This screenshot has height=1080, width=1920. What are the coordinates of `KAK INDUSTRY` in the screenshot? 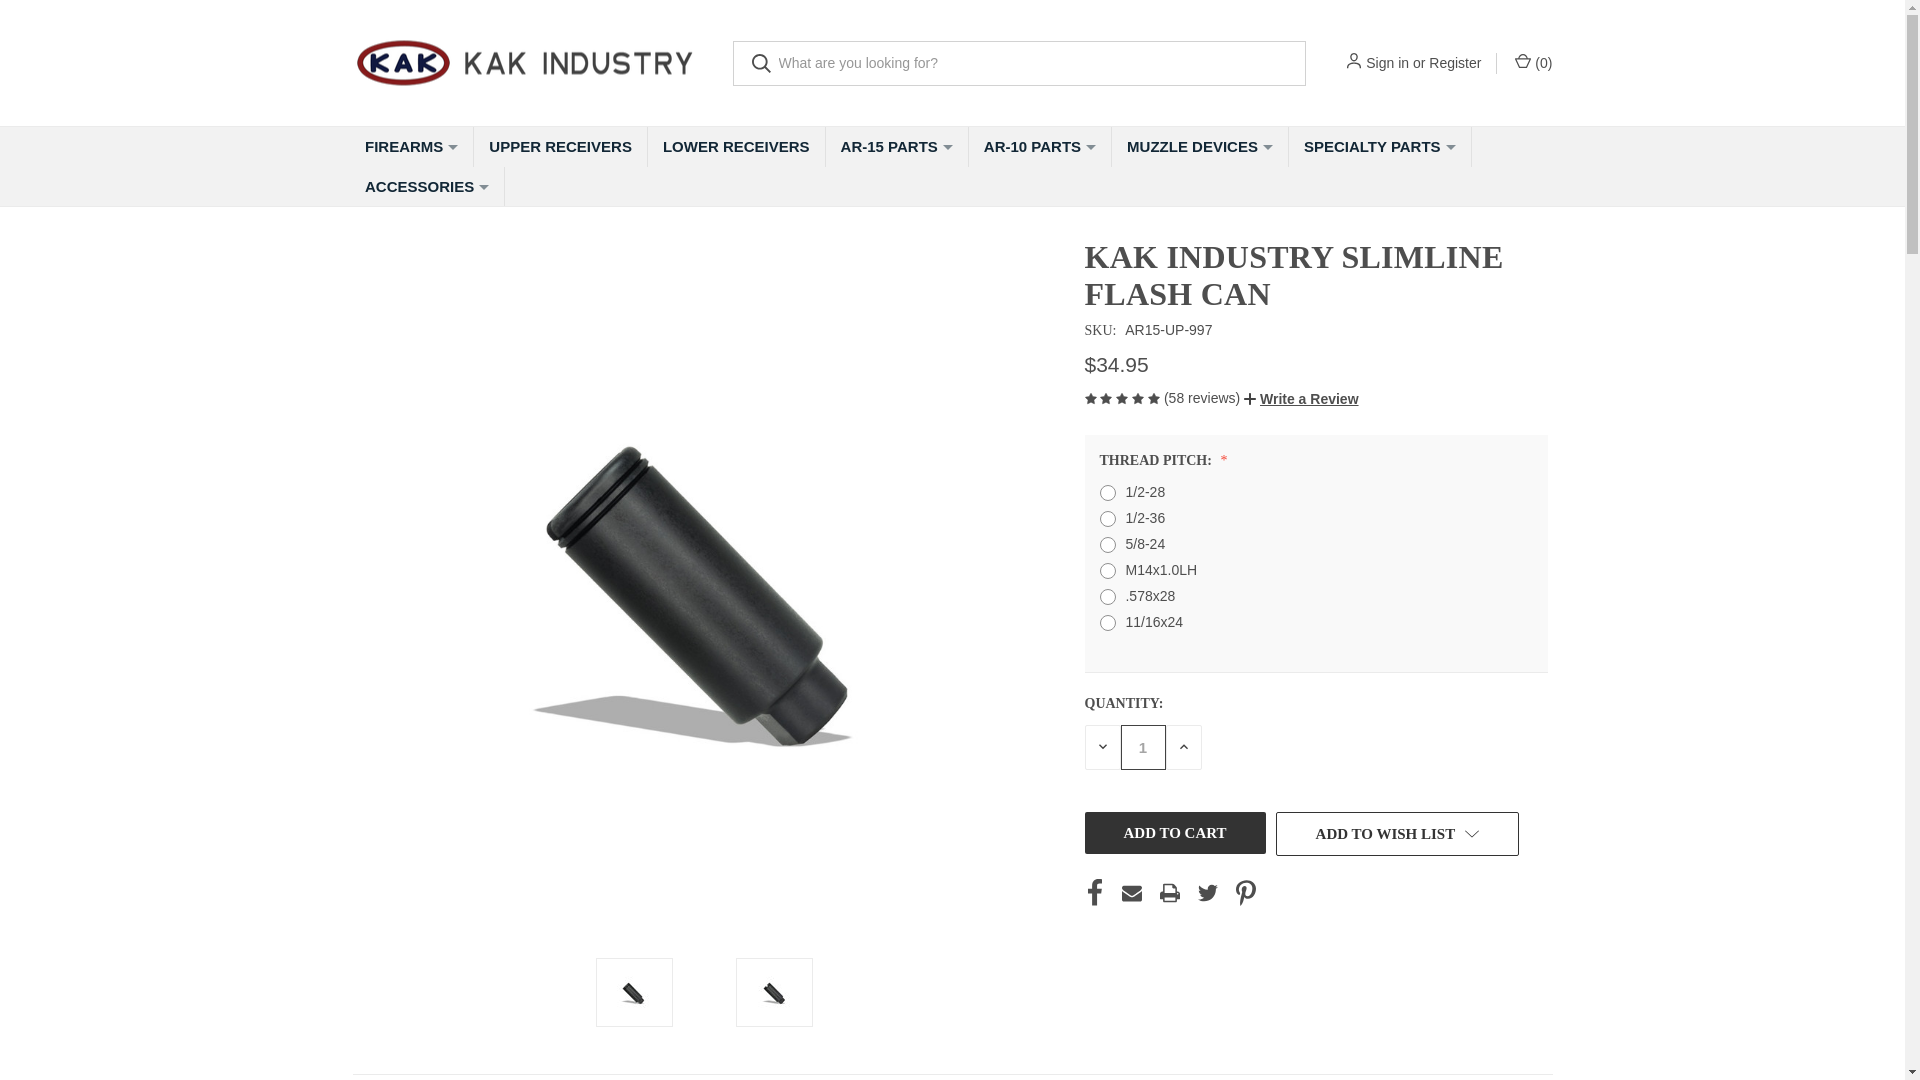 It's located at (526, 63).